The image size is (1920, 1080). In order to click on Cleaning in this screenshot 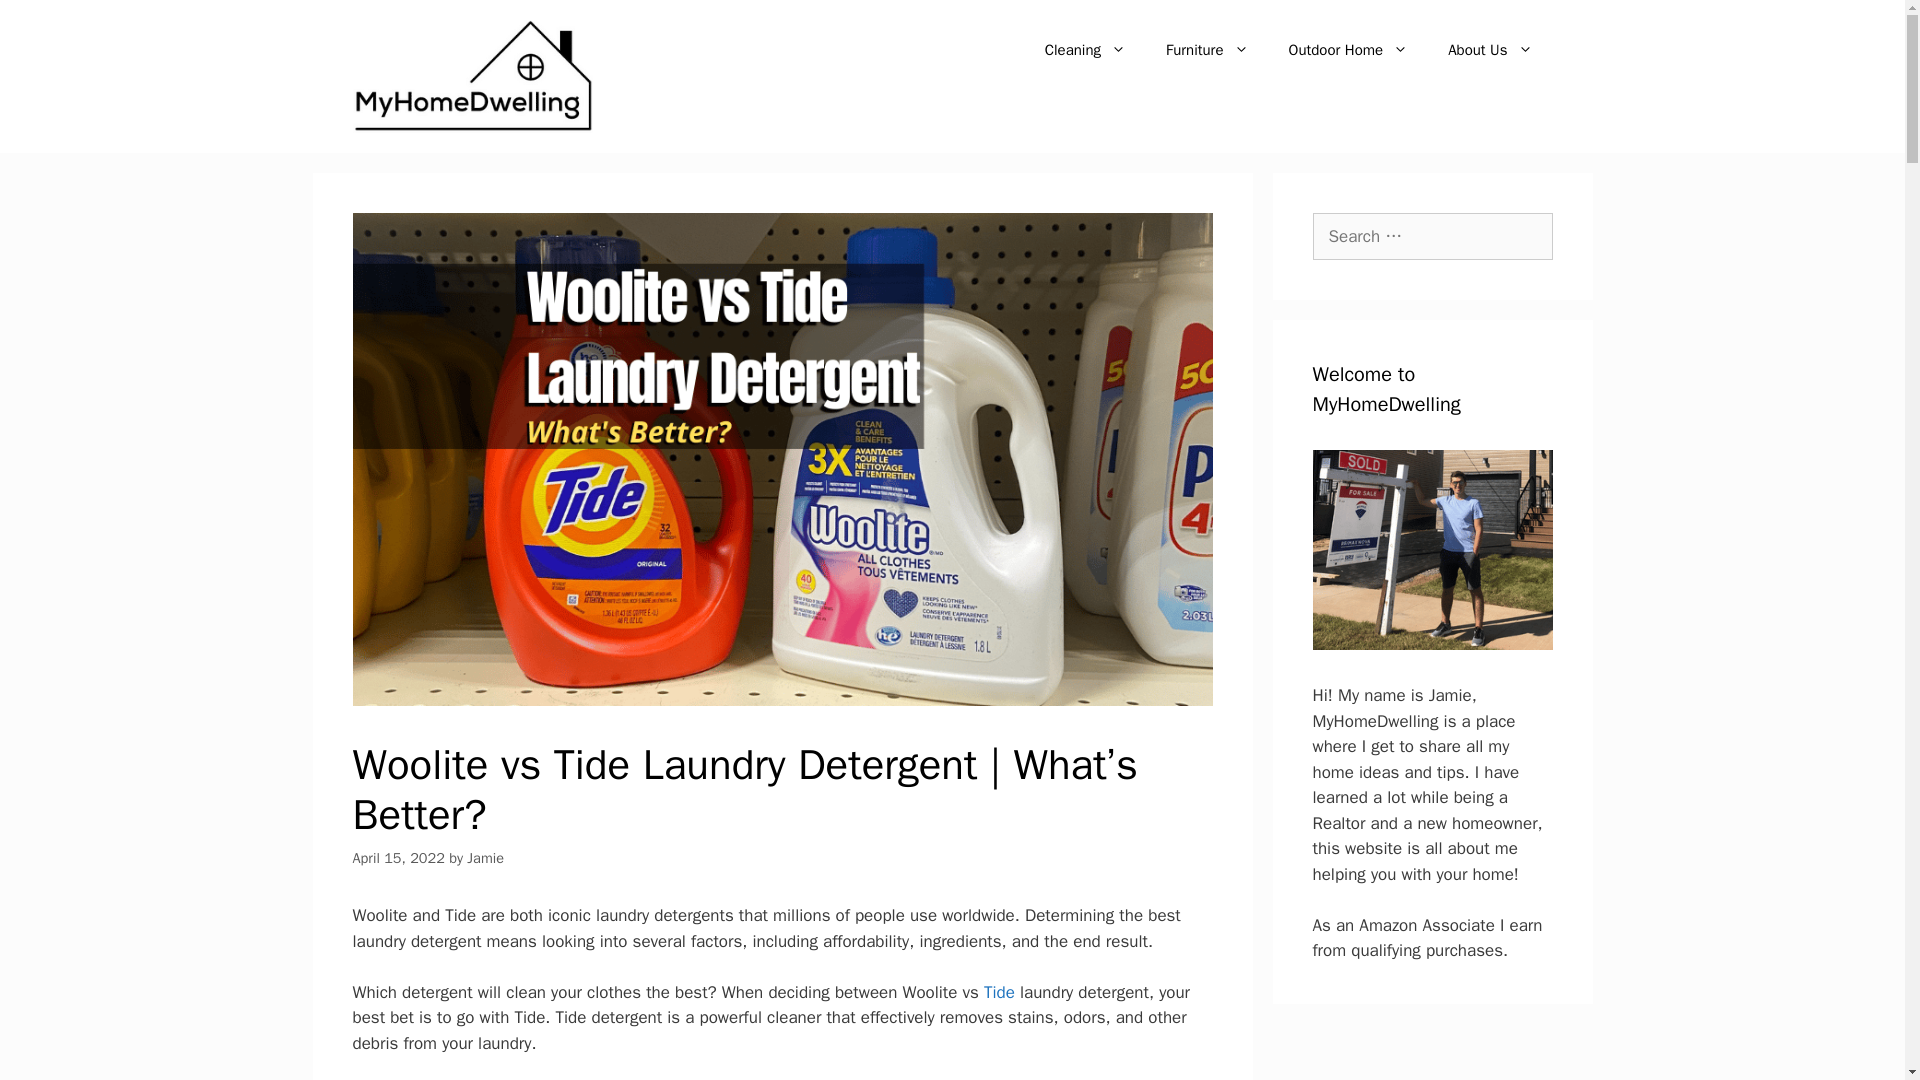, I will do `click(1086, 50)`.